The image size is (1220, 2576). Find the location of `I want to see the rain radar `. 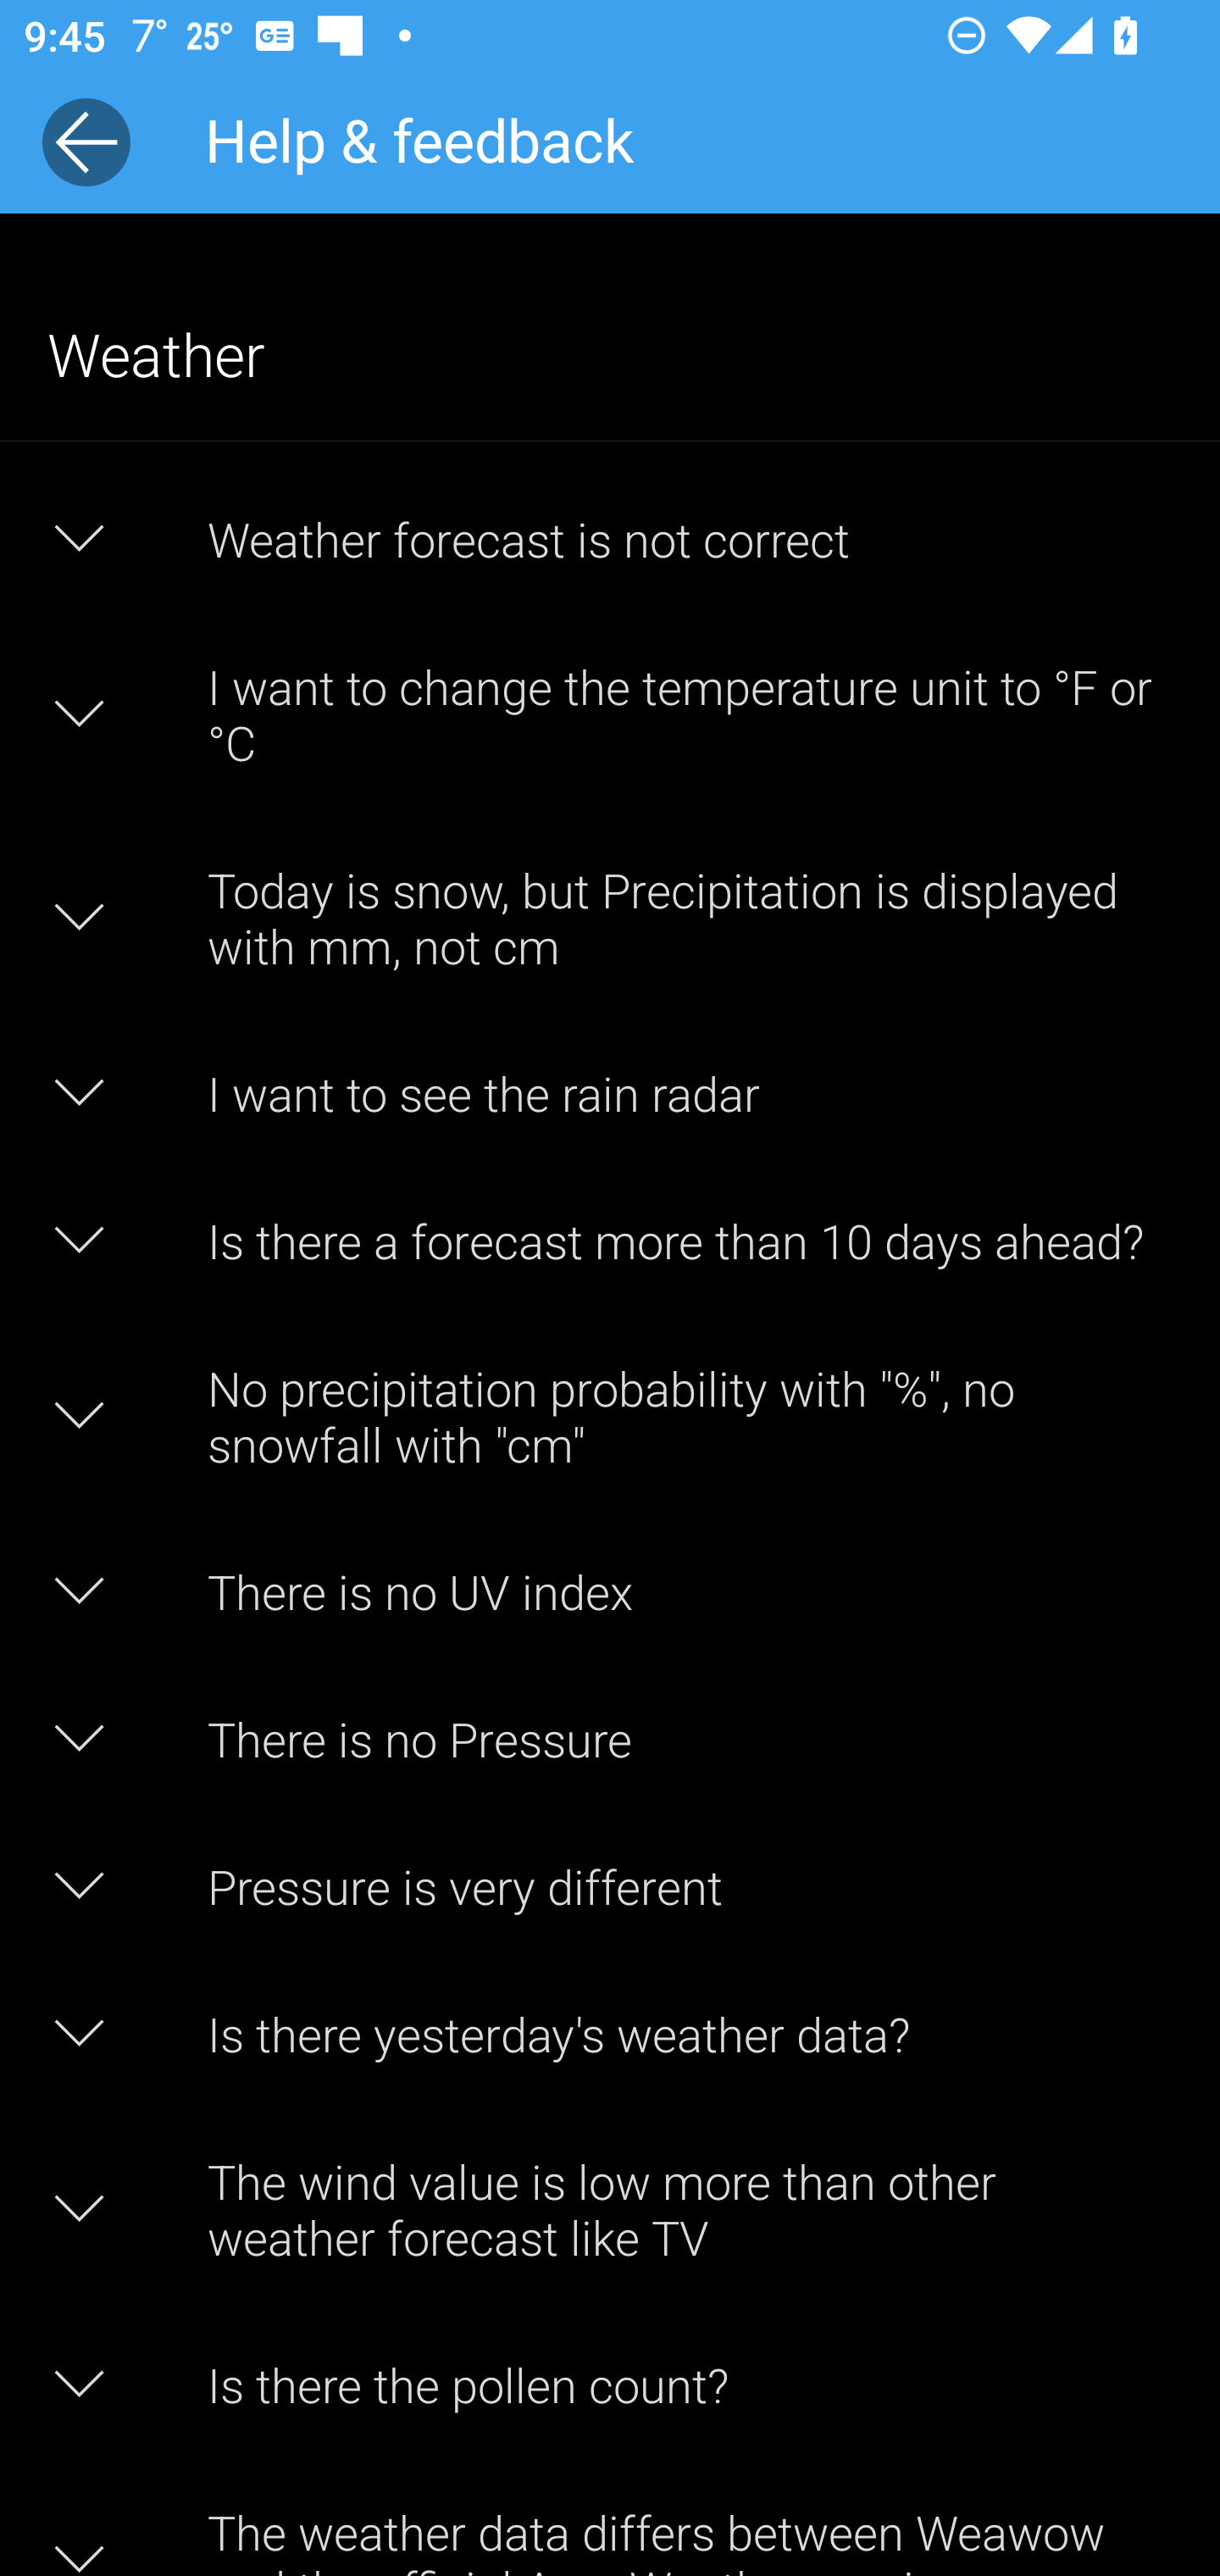

I want to see the rain radar  is located at coordinates (610, 1093).